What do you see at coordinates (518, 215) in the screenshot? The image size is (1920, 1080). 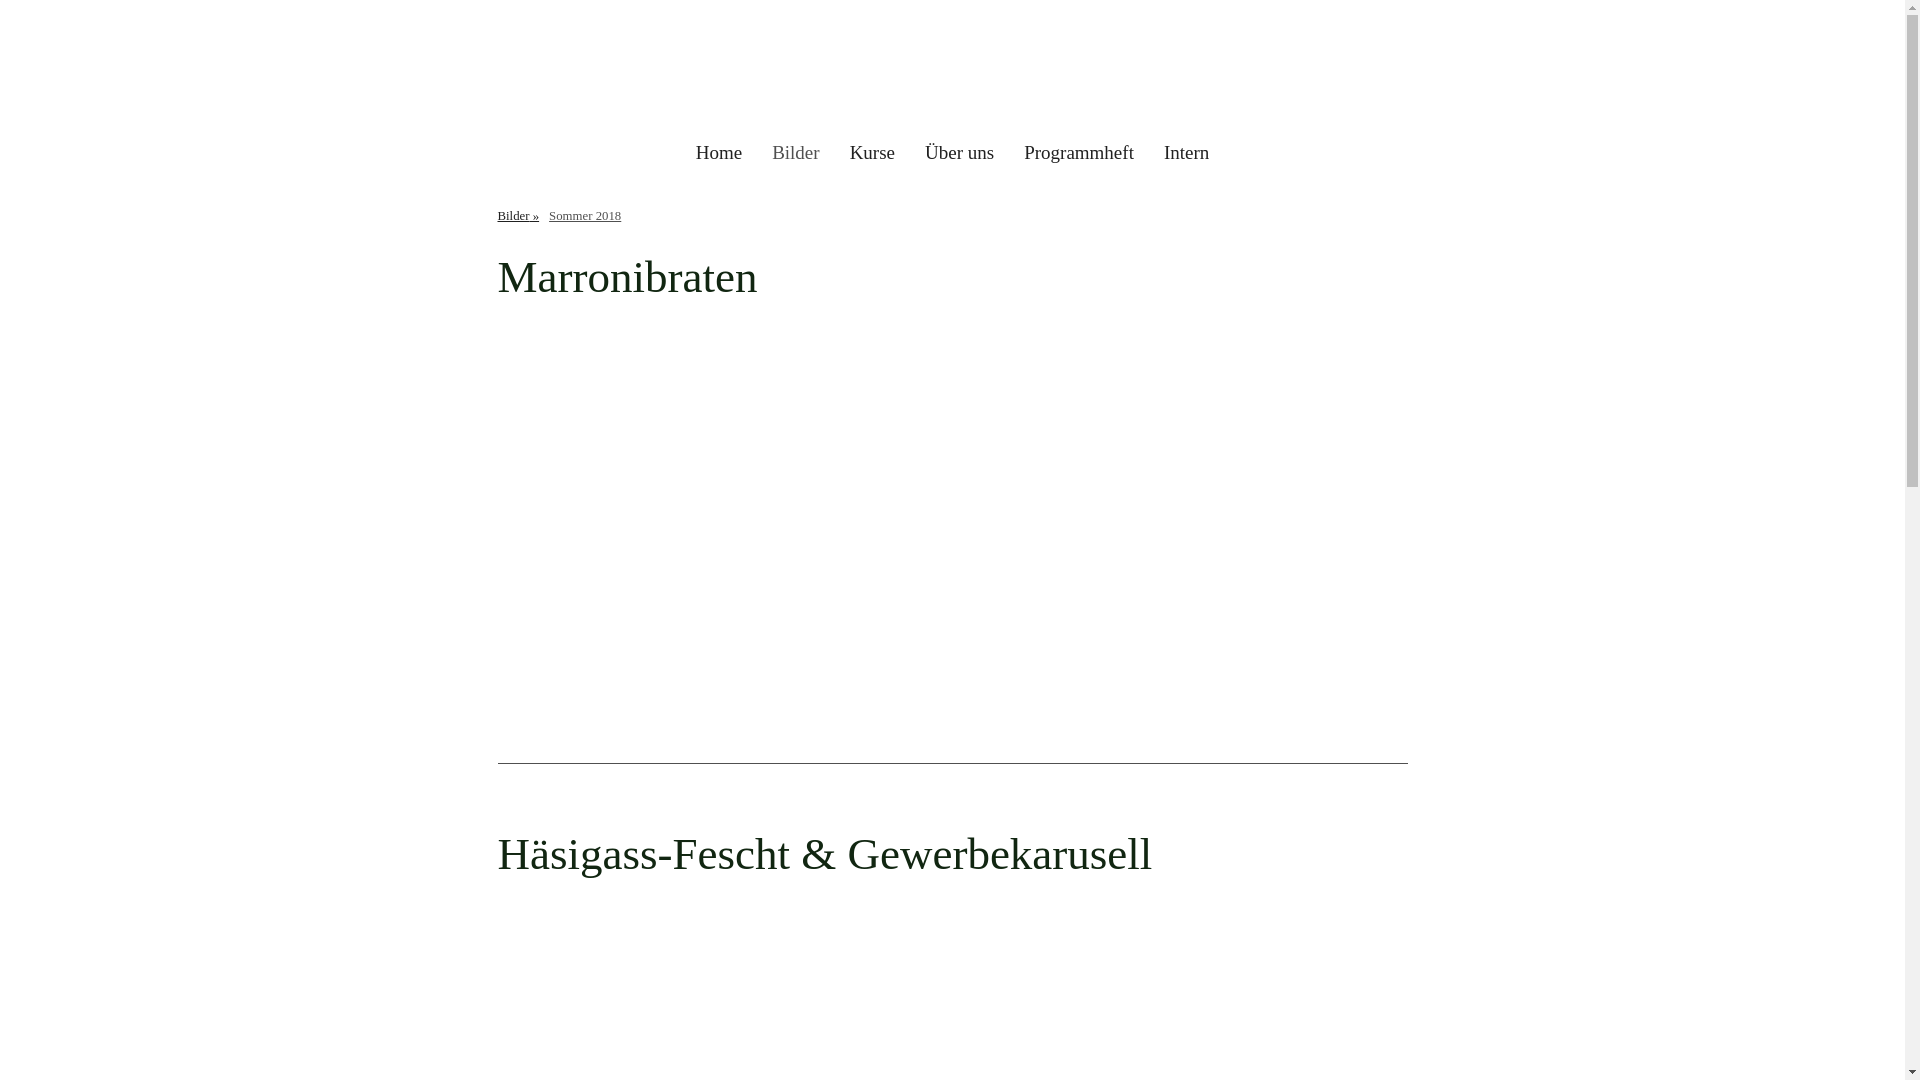 I see `Bilder` at bounding box center [518, 215].